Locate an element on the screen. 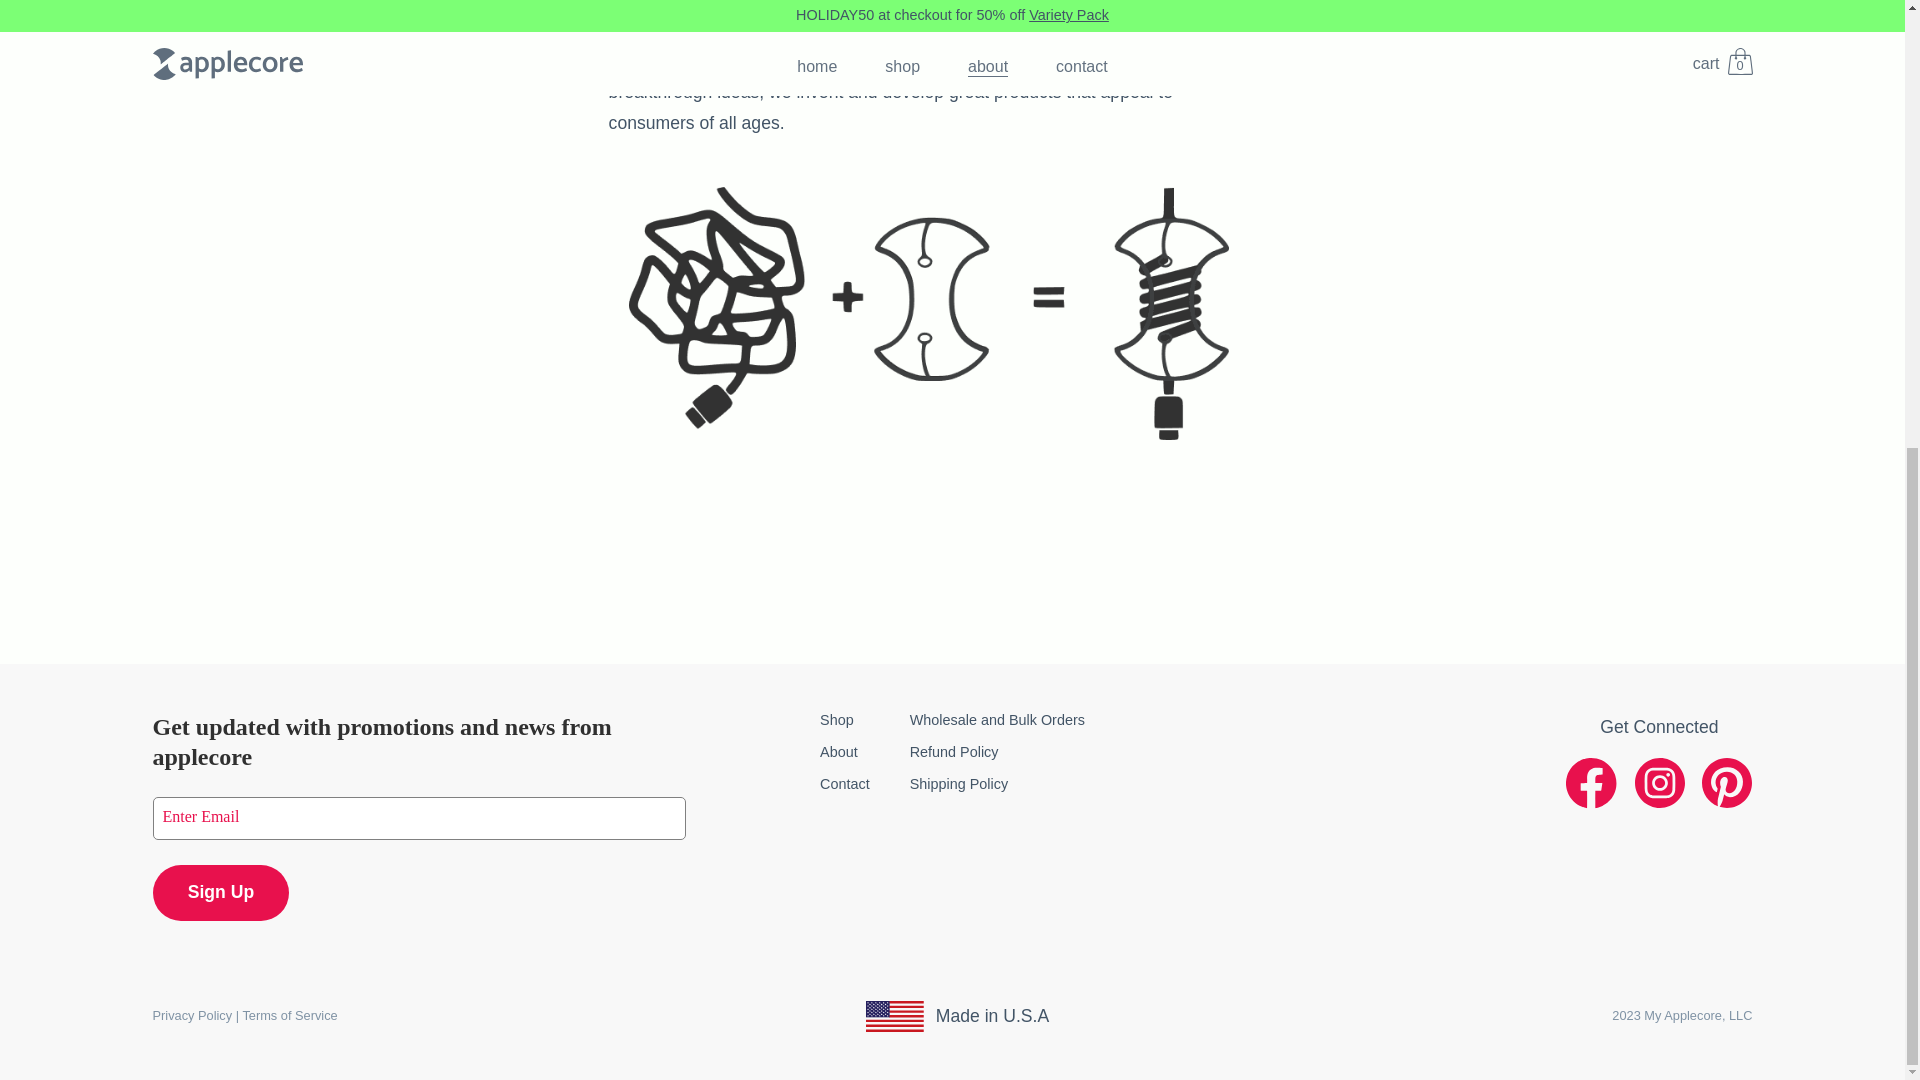  Shop is located at coordinates (836, 719).